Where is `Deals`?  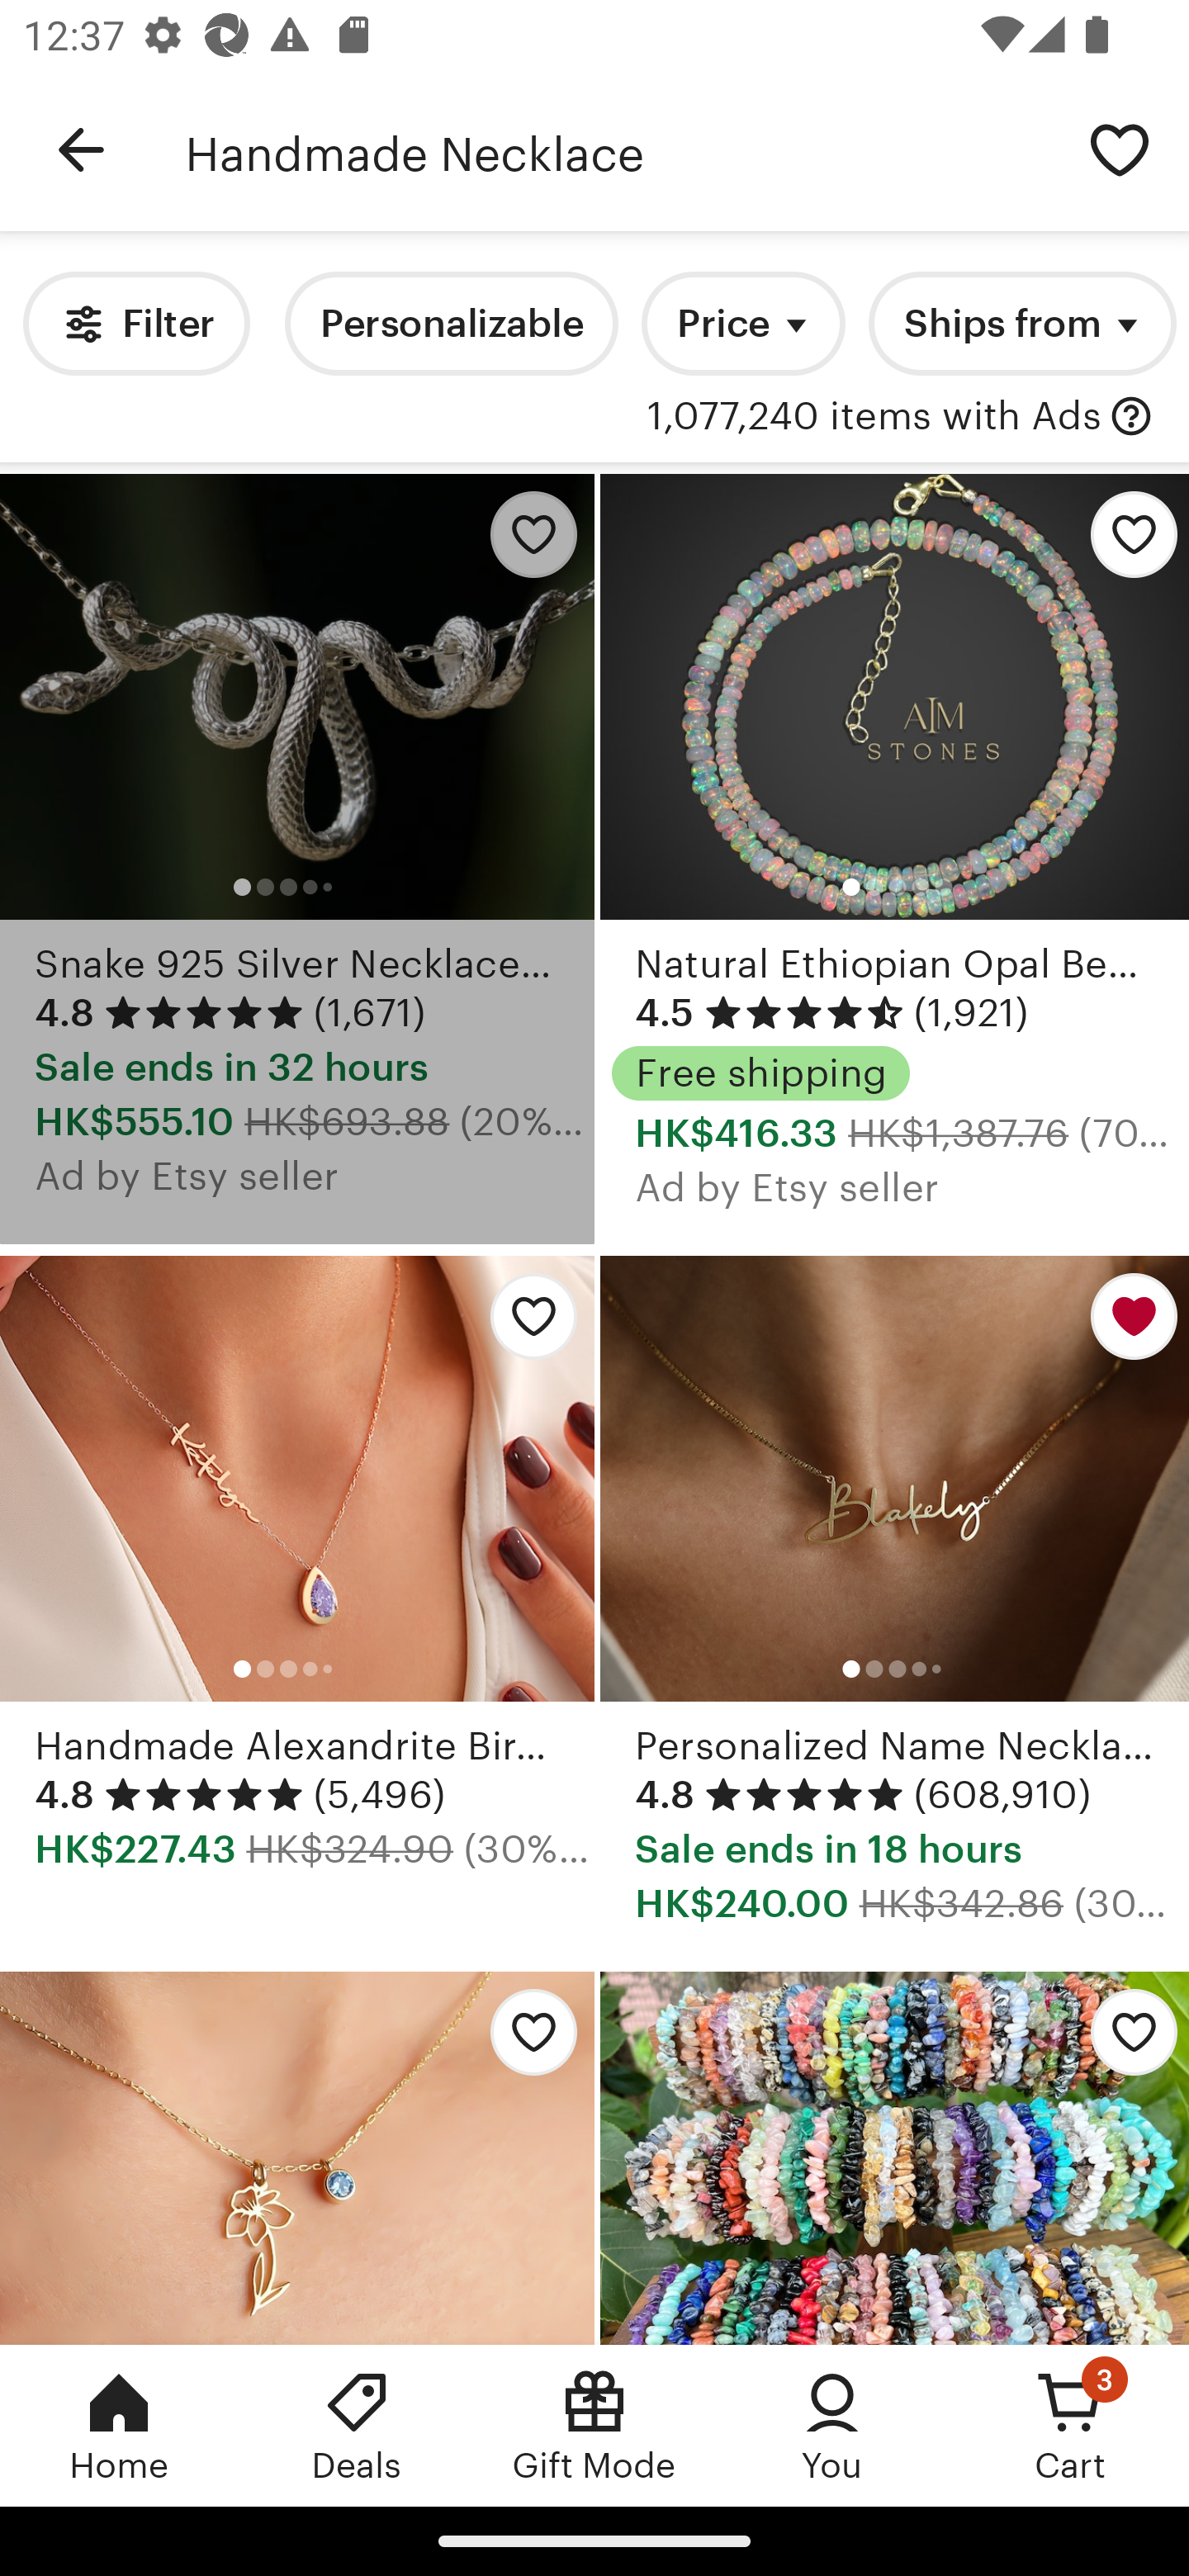 Deals is located at coordinates (357, 2425).